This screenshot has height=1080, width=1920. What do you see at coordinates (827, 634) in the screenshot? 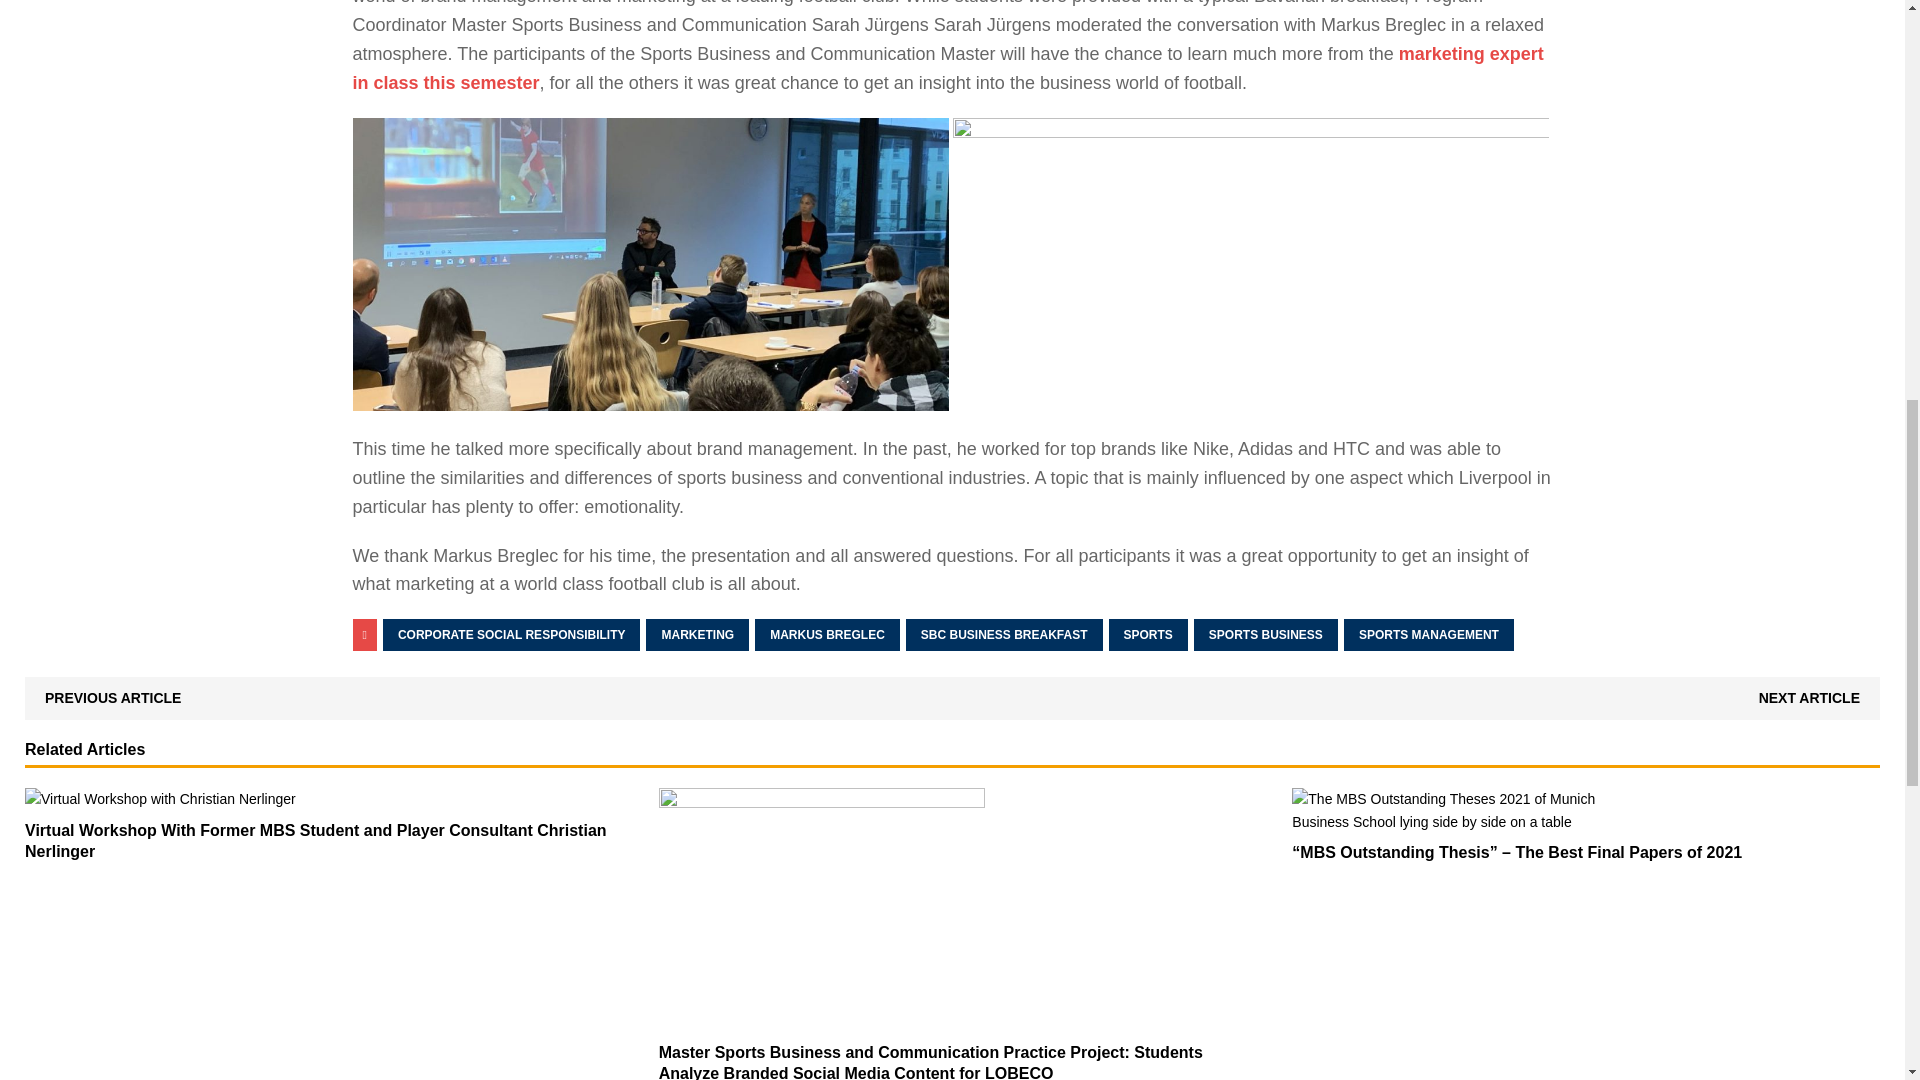
I see `MARKUS BREGLEC` at bounding box center [827, 634].